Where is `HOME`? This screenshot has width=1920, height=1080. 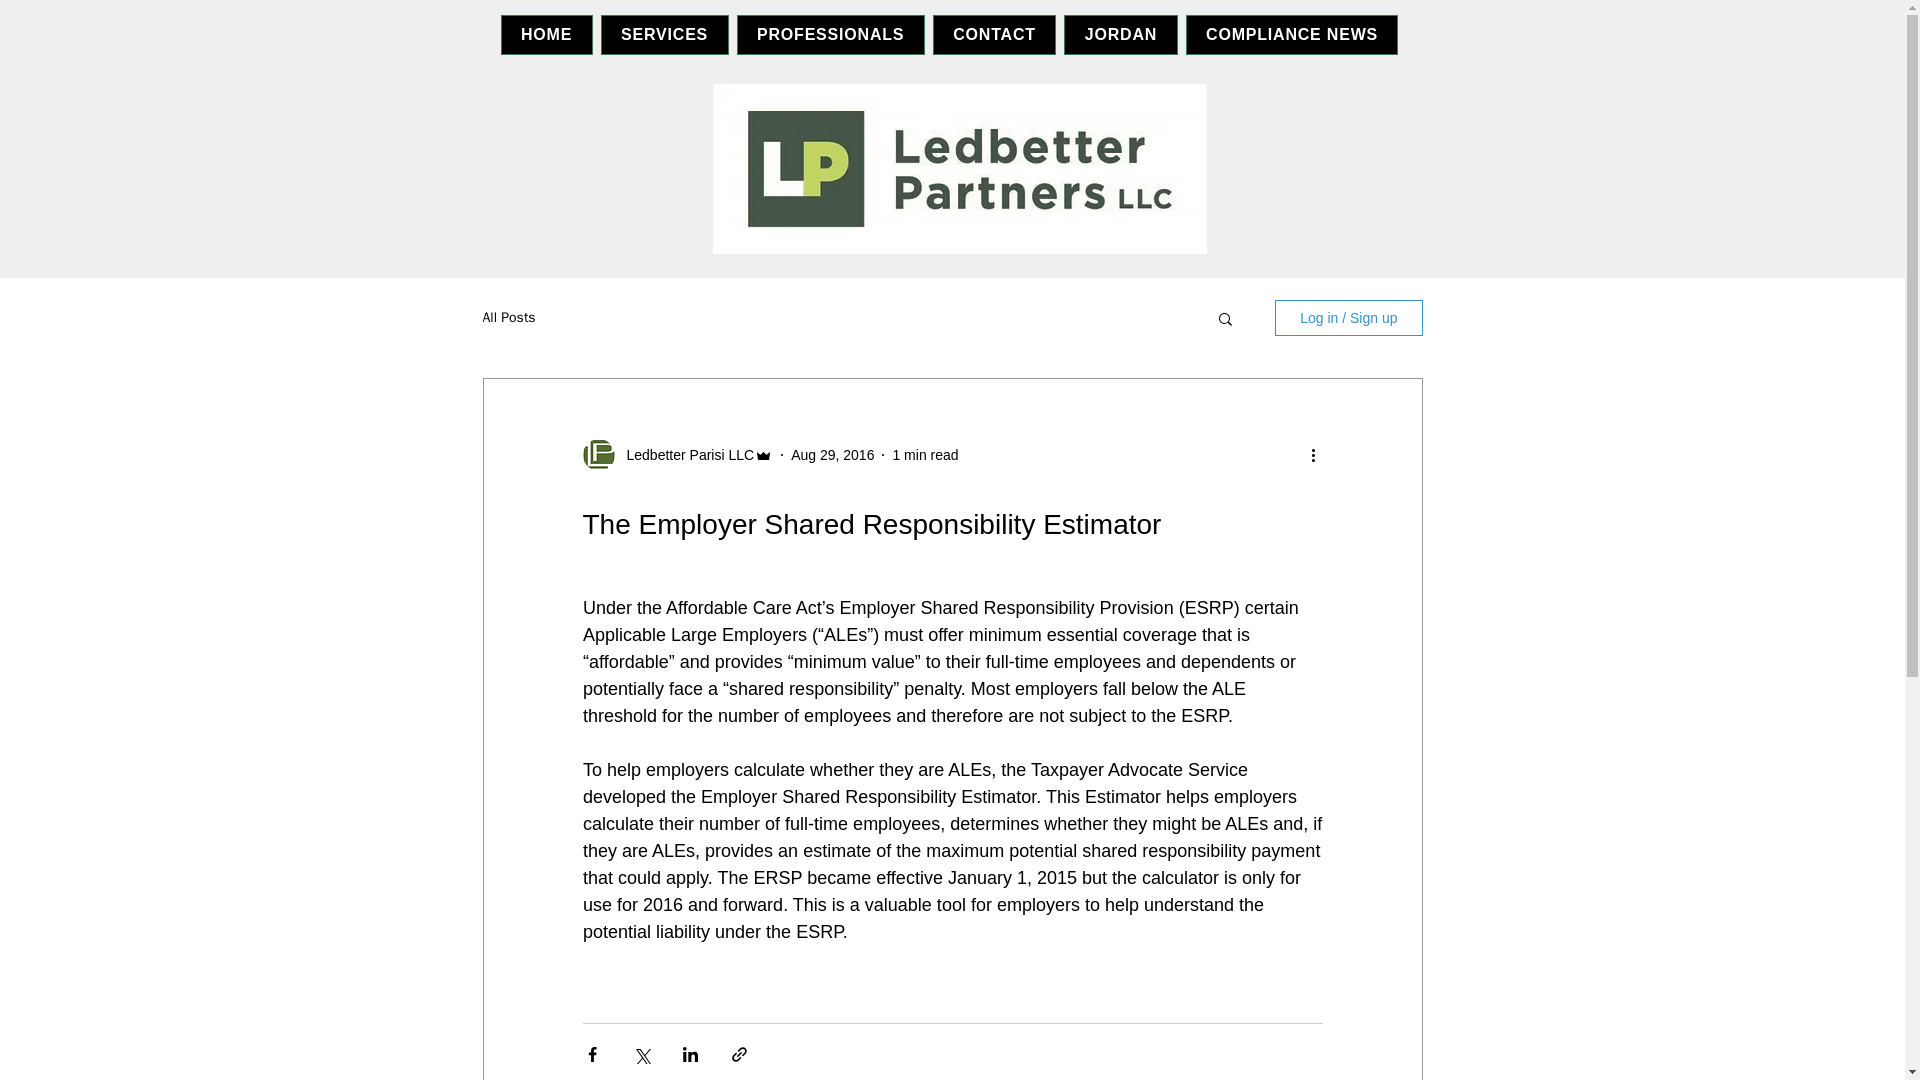
HOME is located at coordinates (545, 35).